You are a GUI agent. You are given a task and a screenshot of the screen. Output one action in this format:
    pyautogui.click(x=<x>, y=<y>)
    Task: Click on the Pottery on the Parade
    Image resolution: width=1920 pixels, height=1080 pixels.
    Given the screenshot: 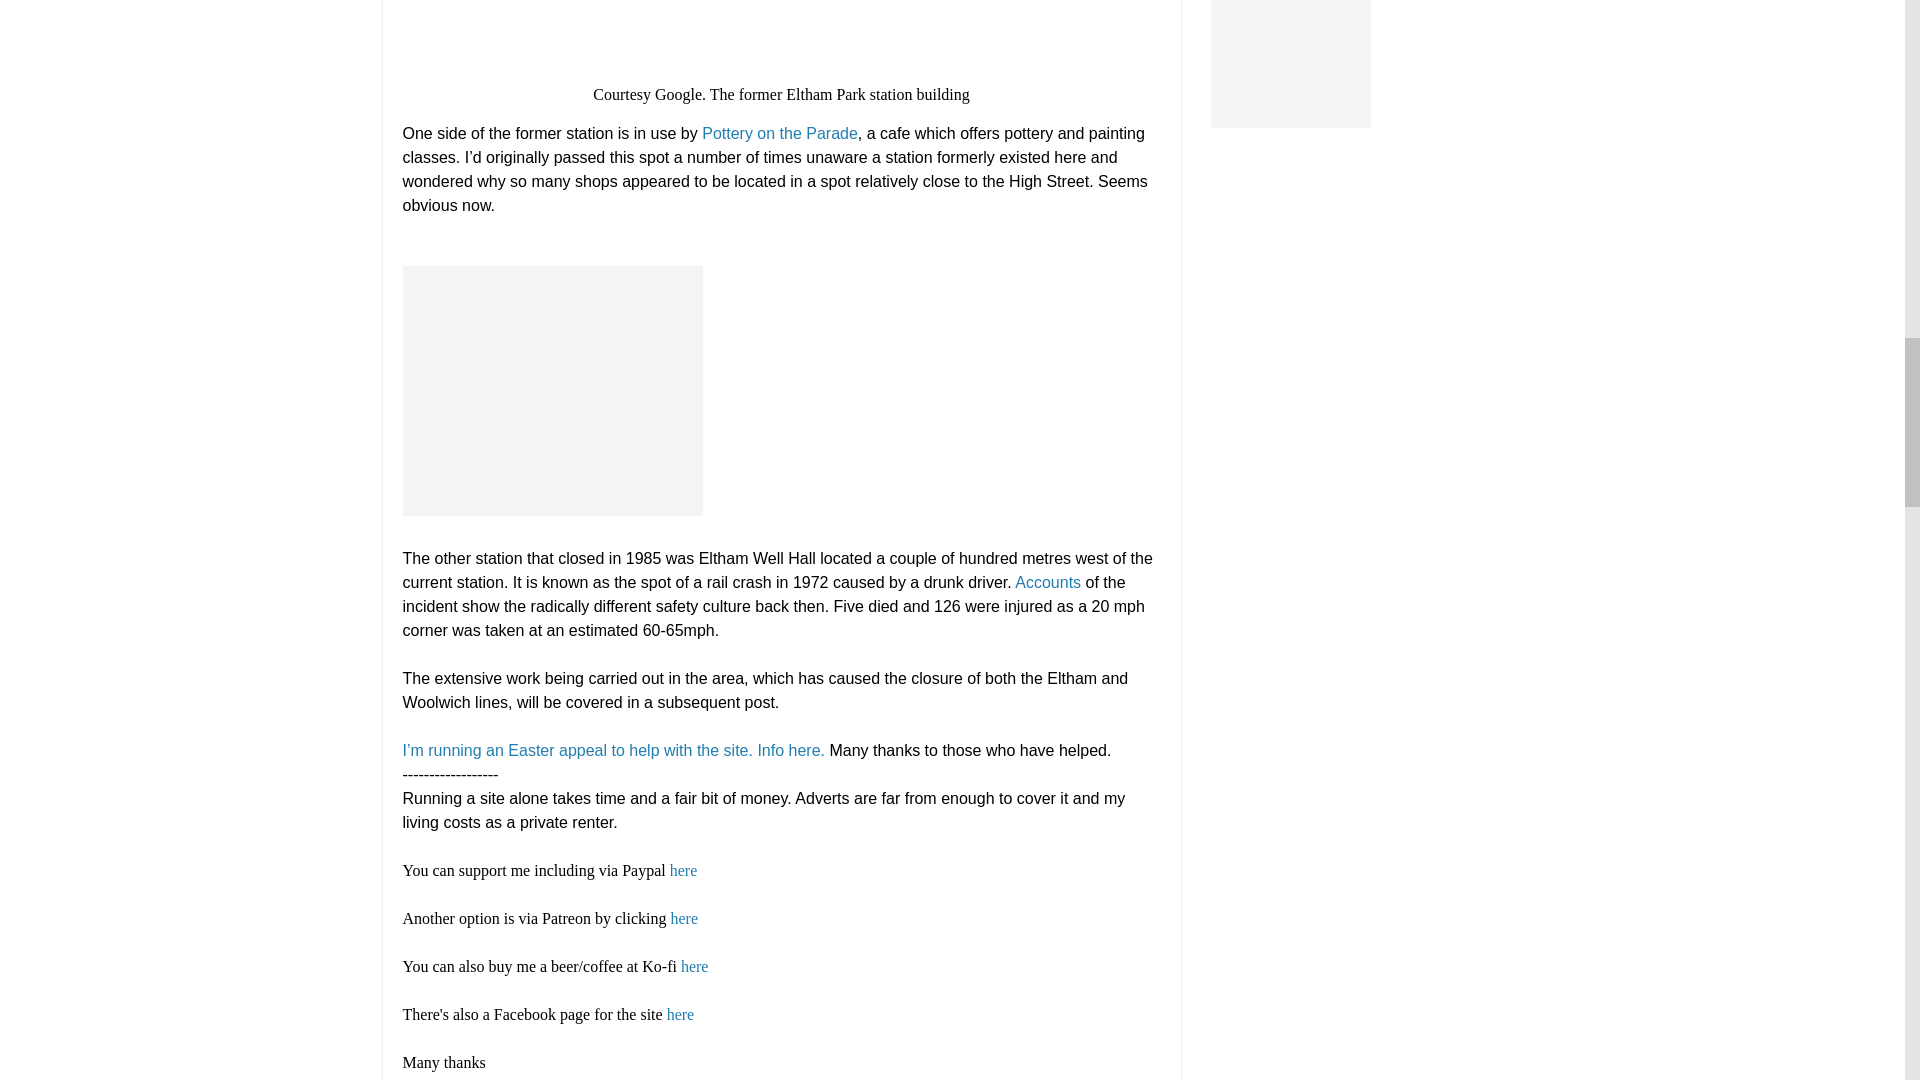 What is the action you would take?
    pyautogui.click(x=780, y=133)
    